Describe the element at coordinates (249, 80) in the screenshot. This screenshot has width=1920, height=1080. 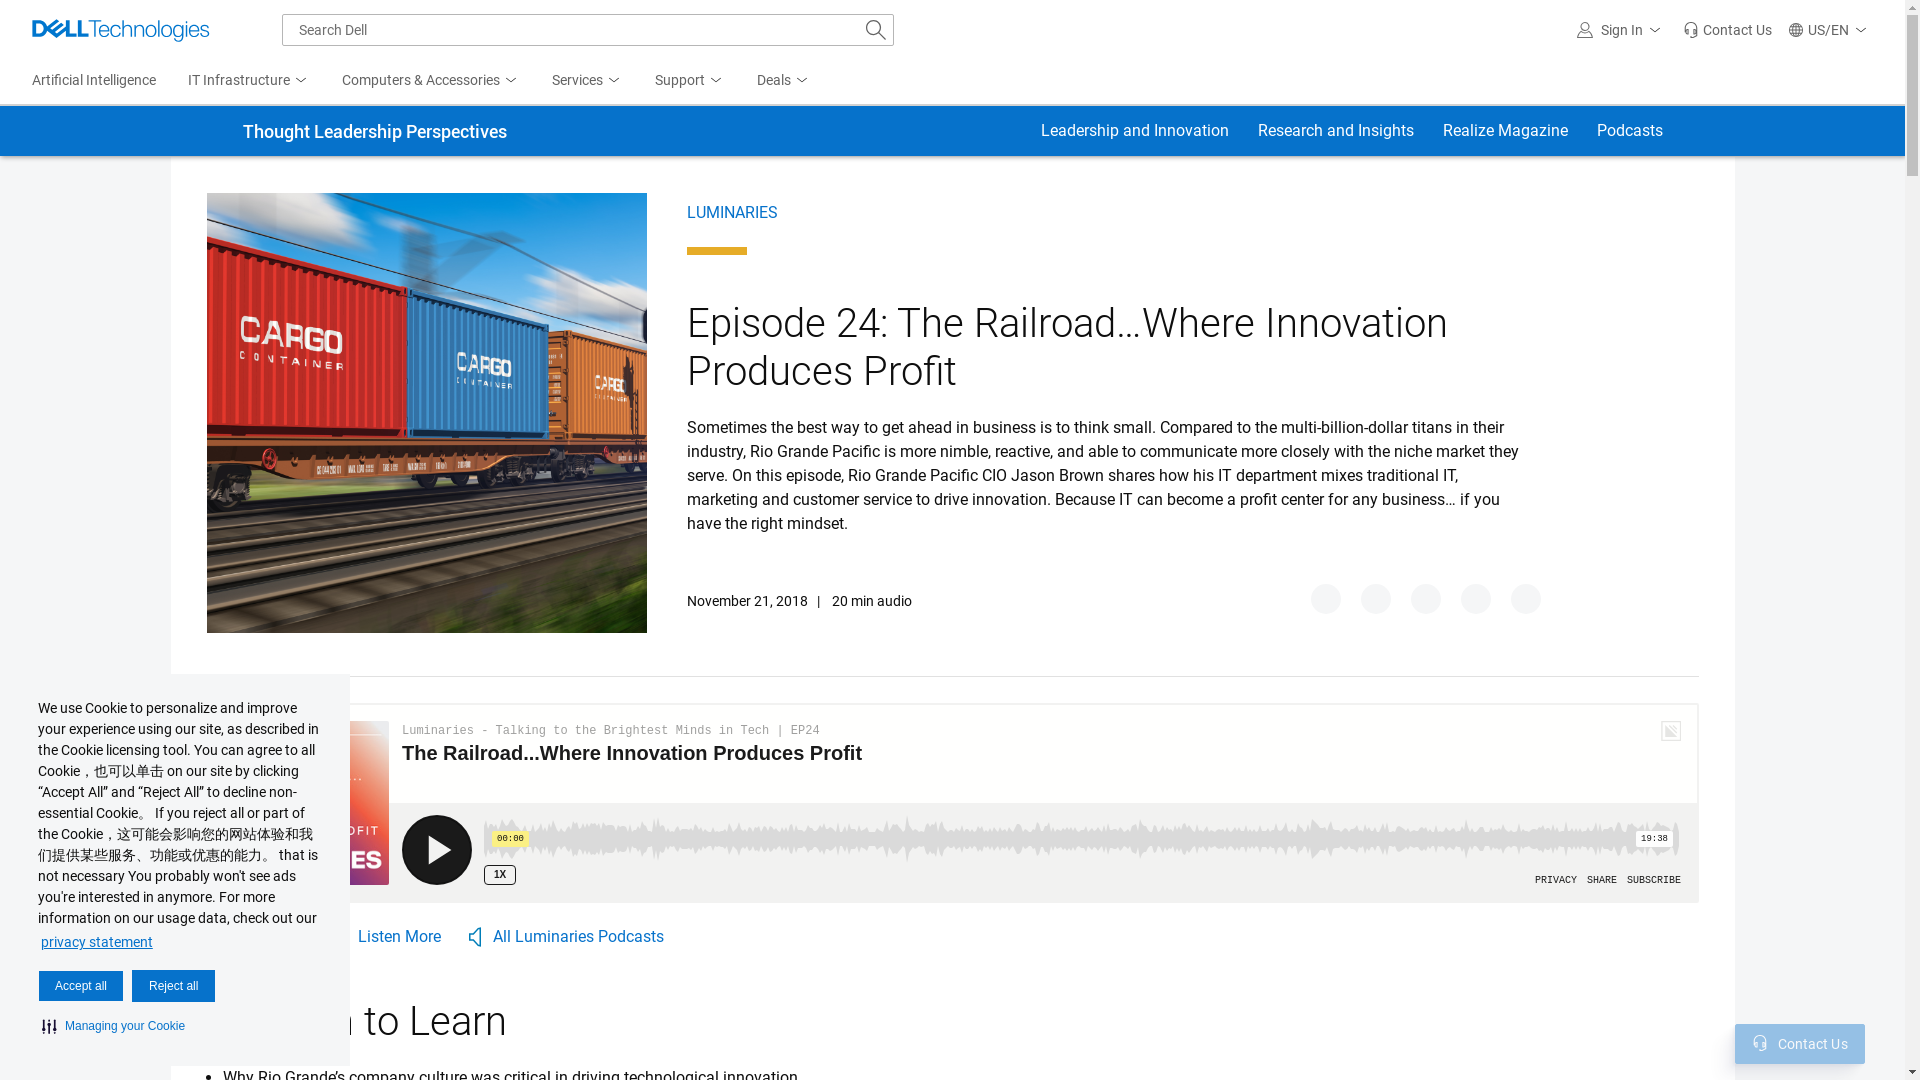
I see `IT Infrastructure` at that location.